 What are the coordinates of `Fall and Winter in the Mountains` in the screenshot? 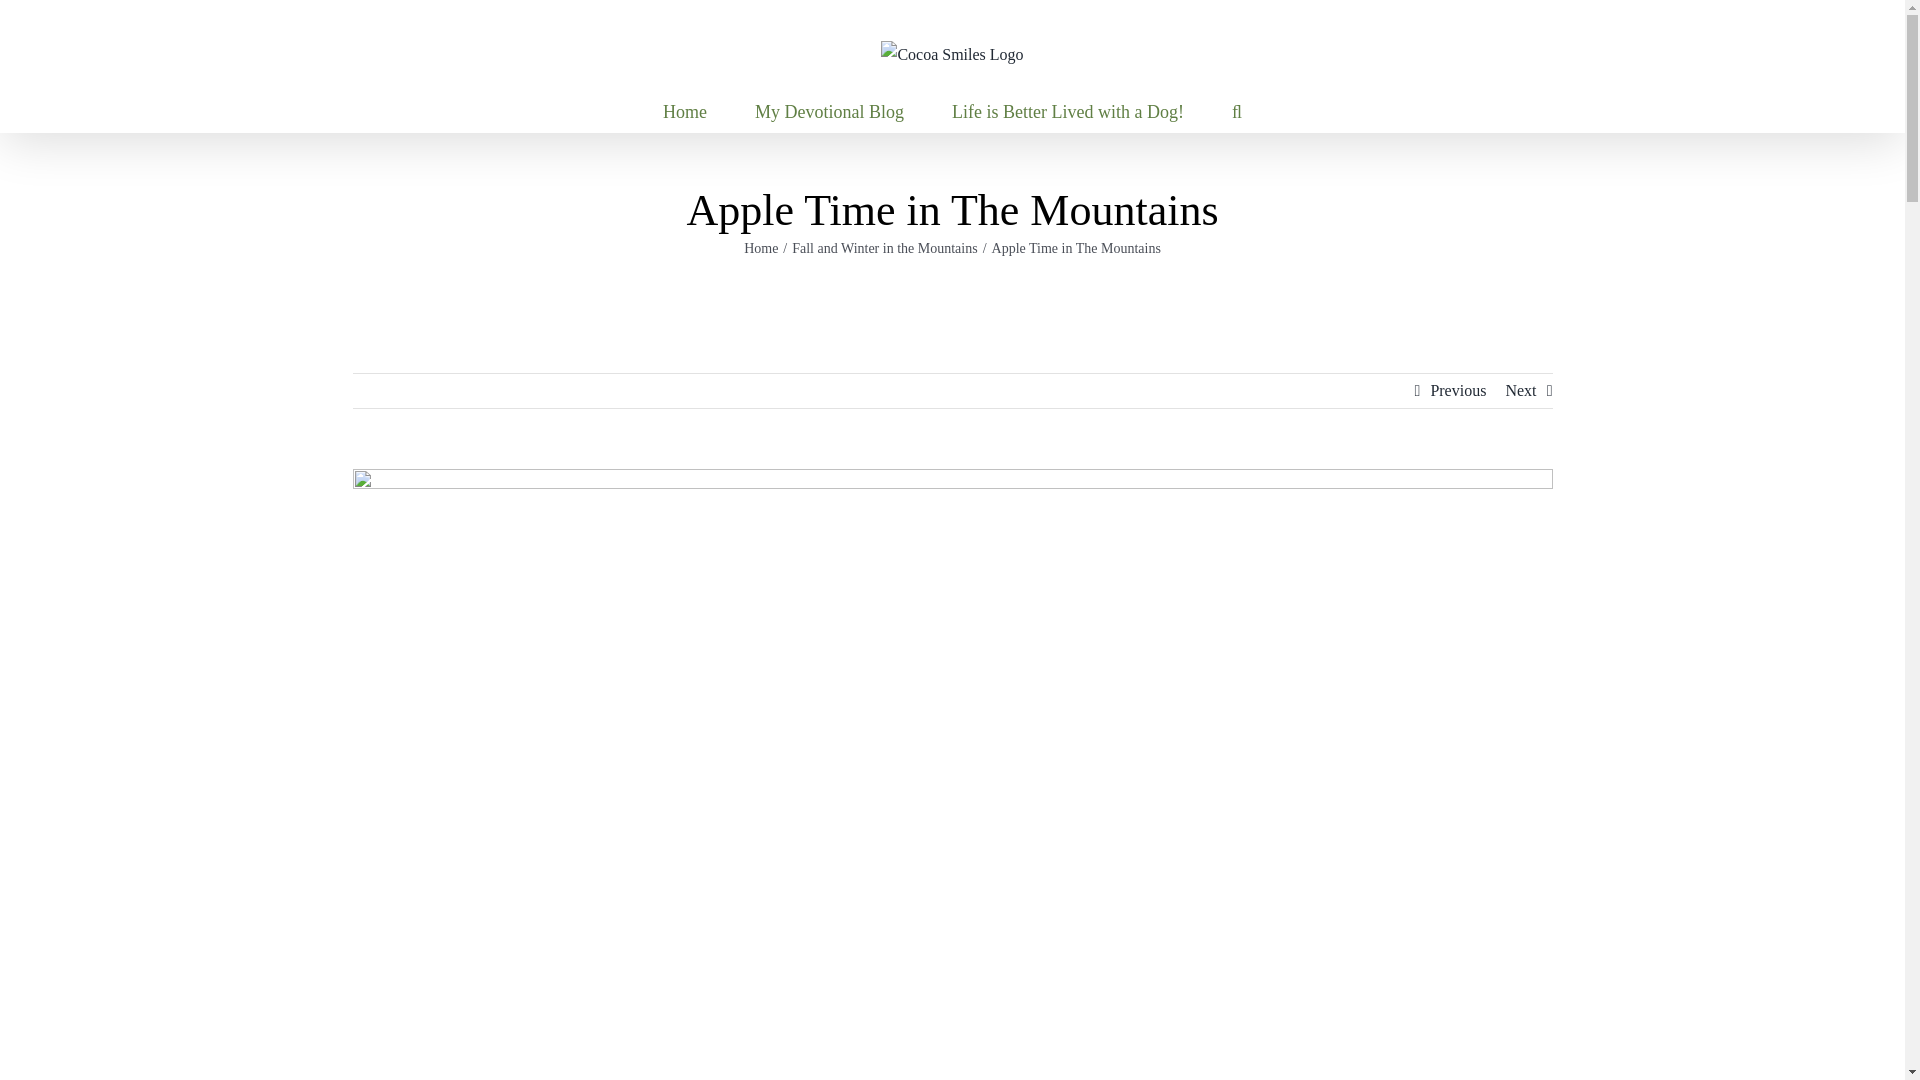 It's located at (884, 248).